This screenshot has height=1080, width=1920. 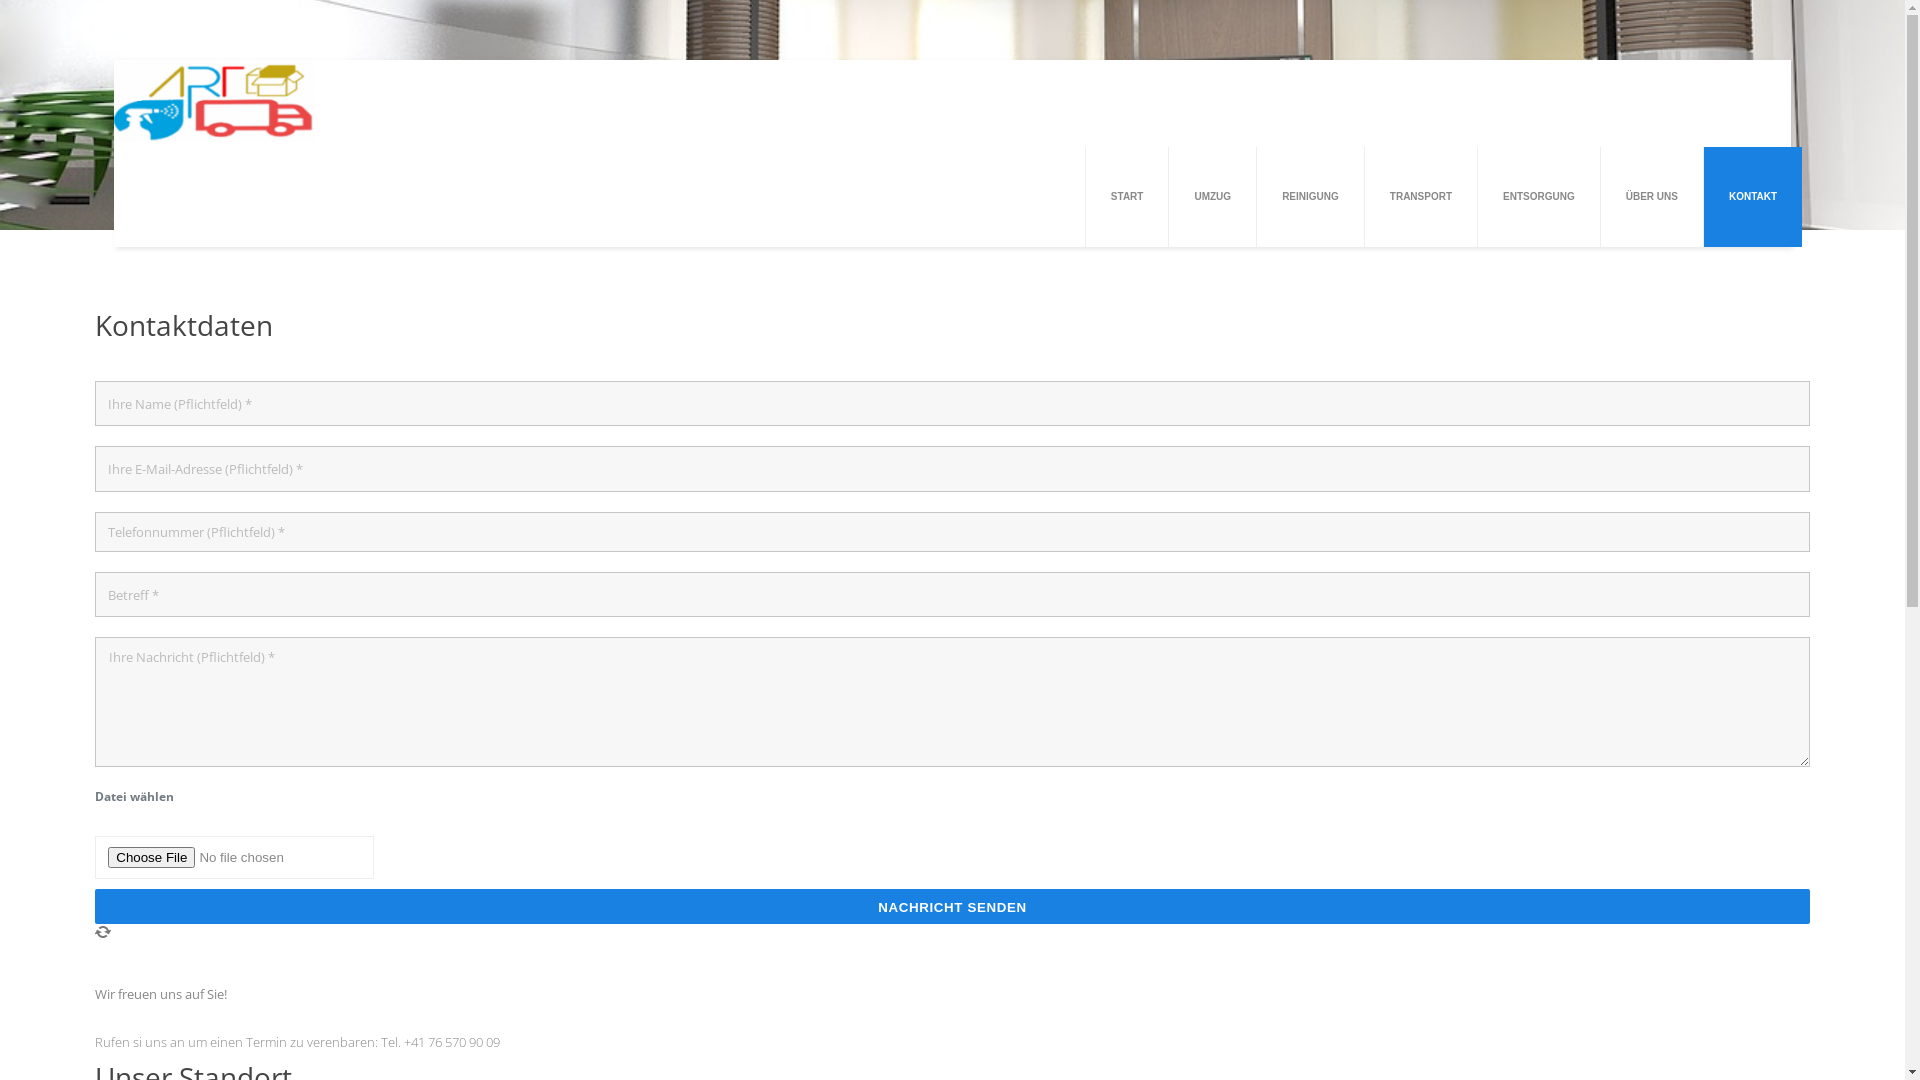 What do you see at coordinates (1212, 197) in the screenshot?
I see `UMZUG` at bounding box center [1212, 197].